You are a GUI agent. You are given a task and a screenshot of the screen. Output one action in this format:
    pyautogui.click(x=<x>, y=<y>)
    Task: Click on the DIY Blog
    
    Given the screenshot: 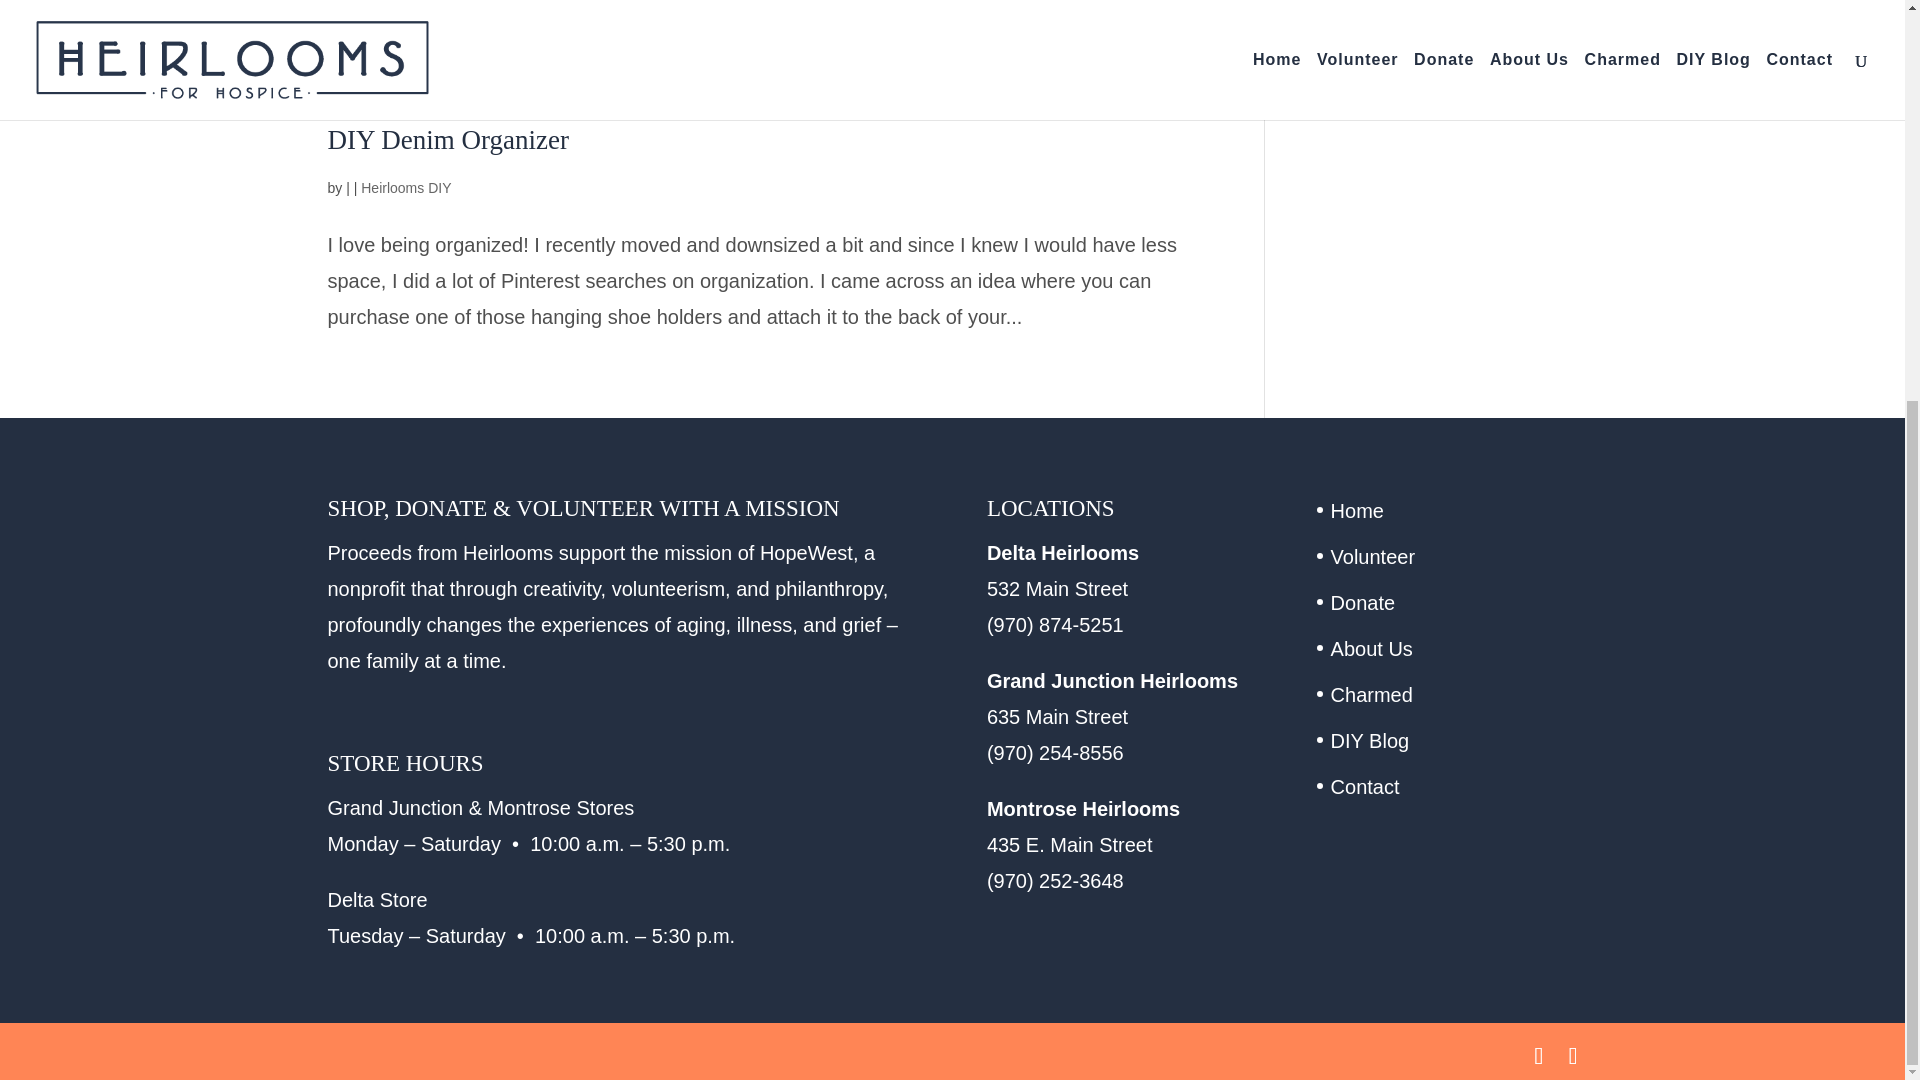 What is the action you would take?
    pyautogui.click(x=1370, y=740)
    